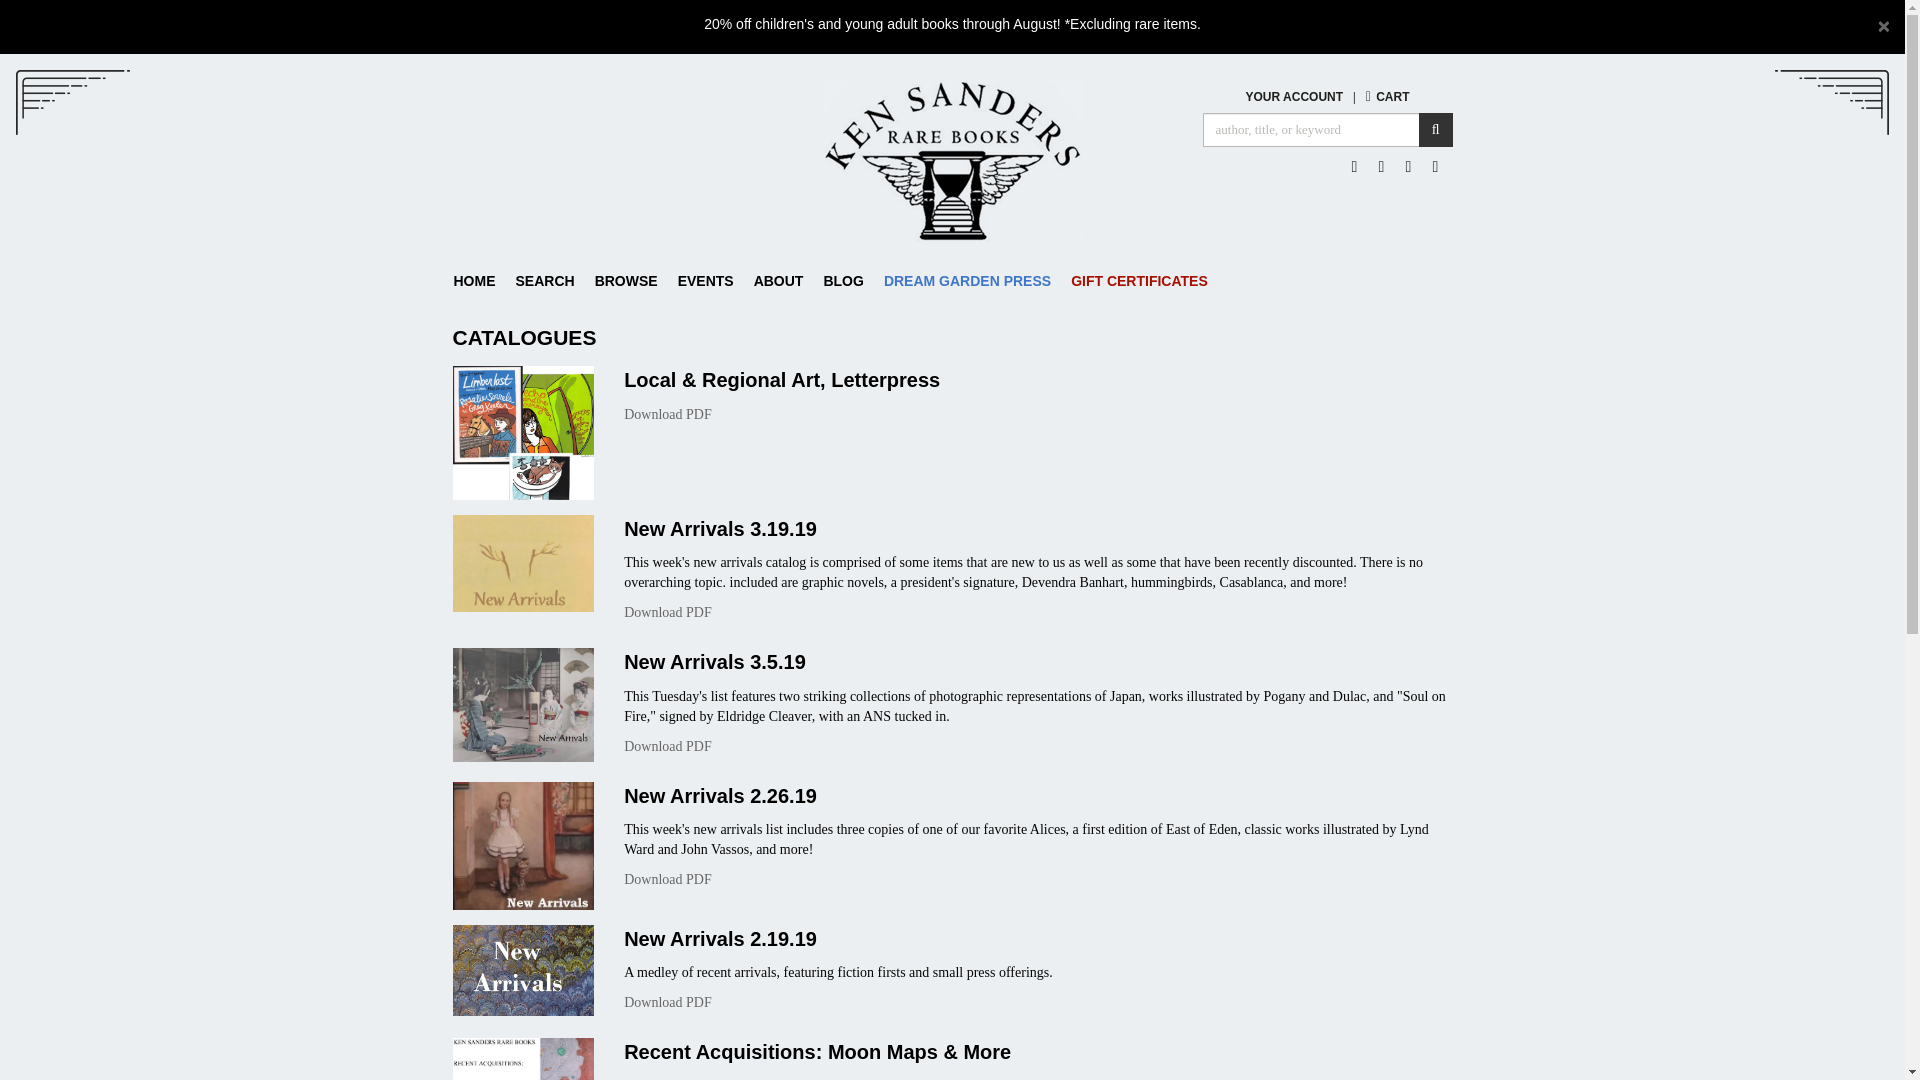  Describe the element at coordinates (1382, 166) in the screenshot. I see `Follow on Twitter` at that location.